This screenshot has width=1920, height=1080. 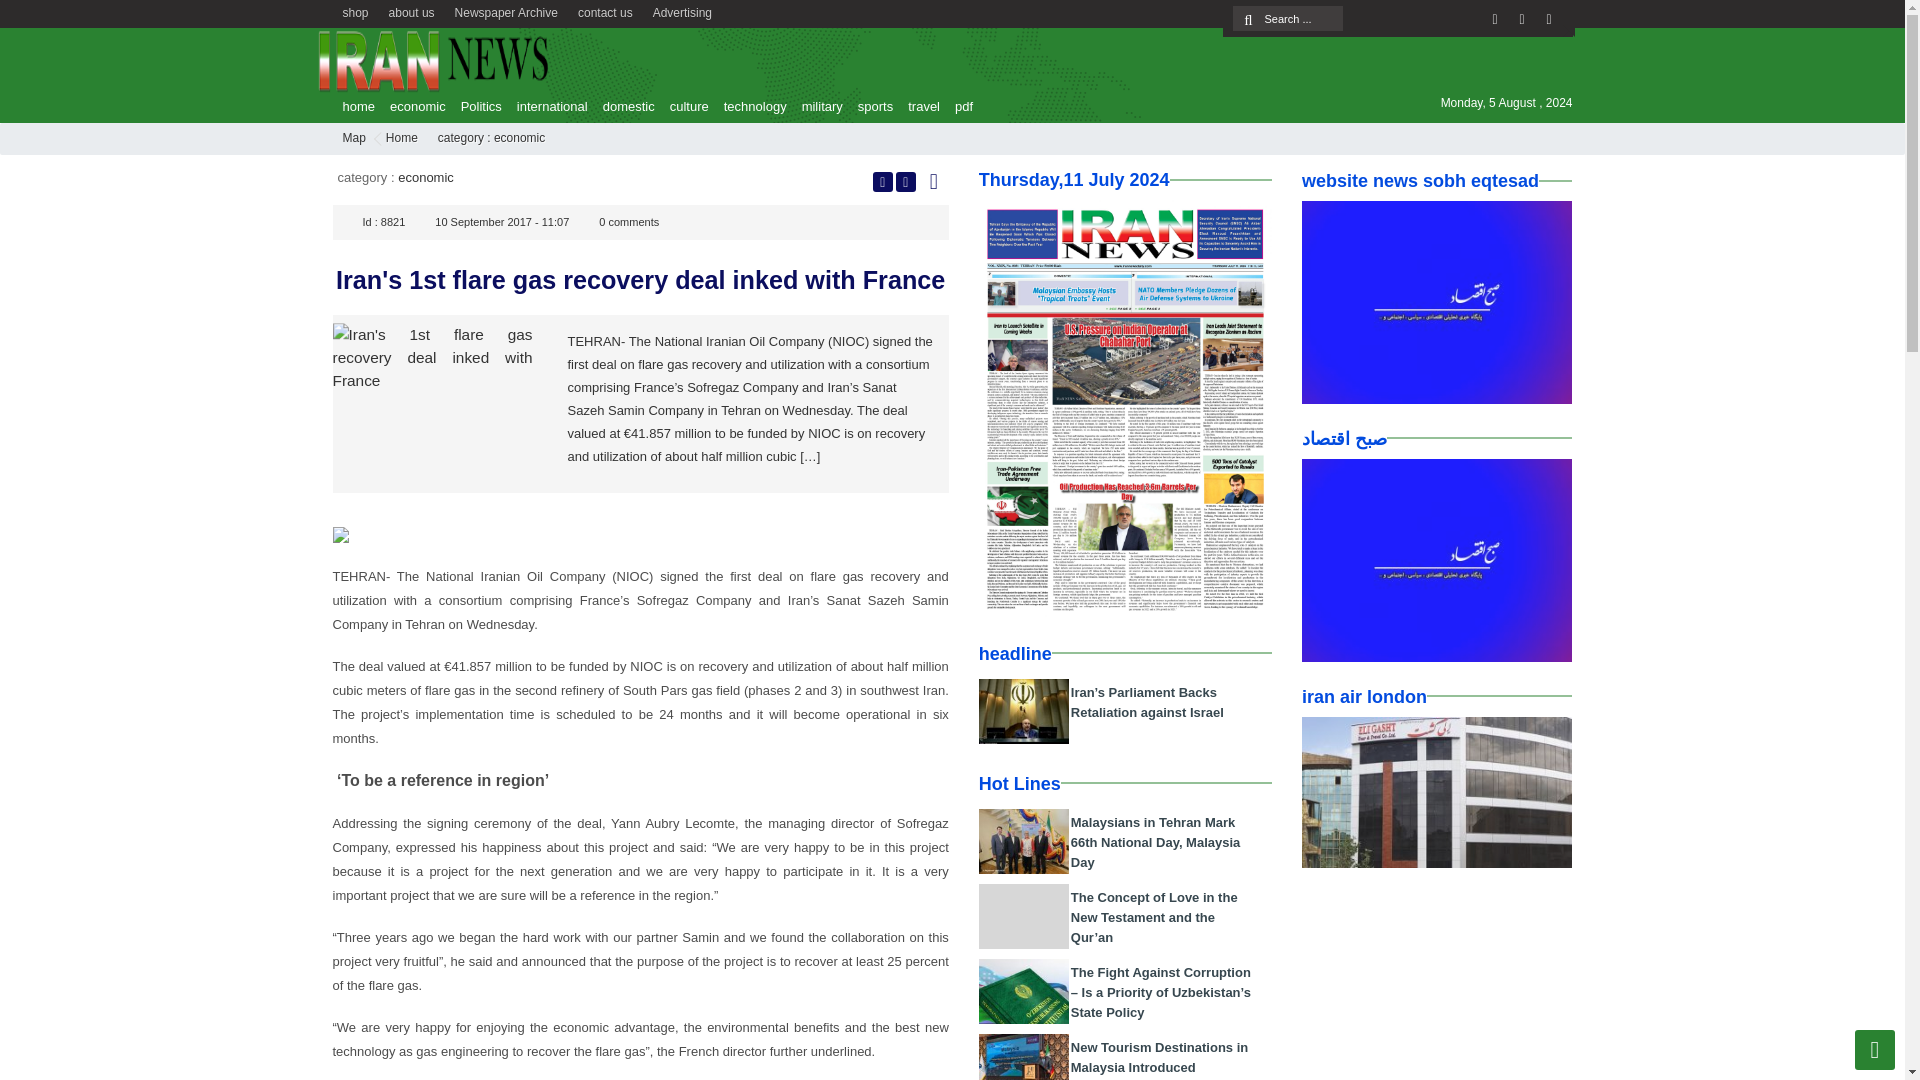 I want to click on Iran's 1st flare gas recovery deal inked with France, so click(x=432, y=389).